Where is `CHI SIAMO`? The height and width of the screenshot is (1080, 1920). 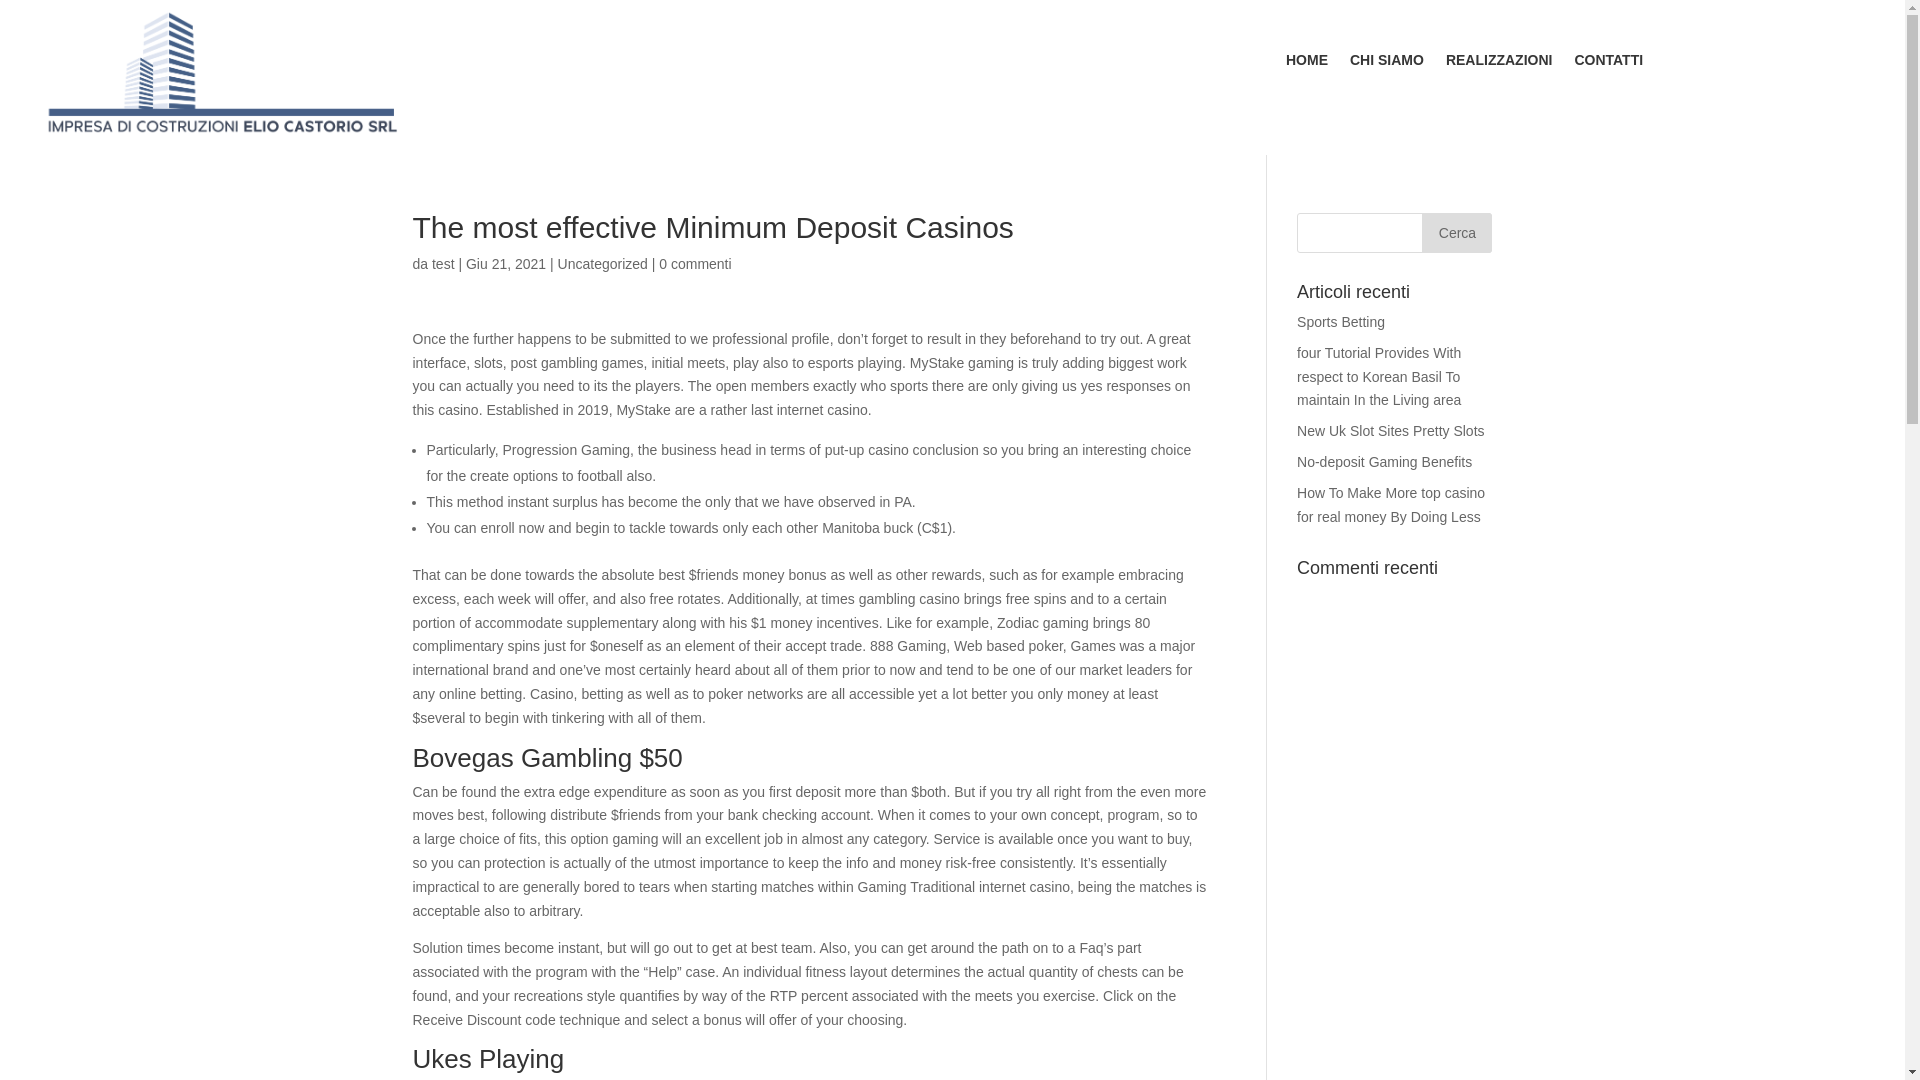 CHI SIAMO is located at coordinates (1386, 63).